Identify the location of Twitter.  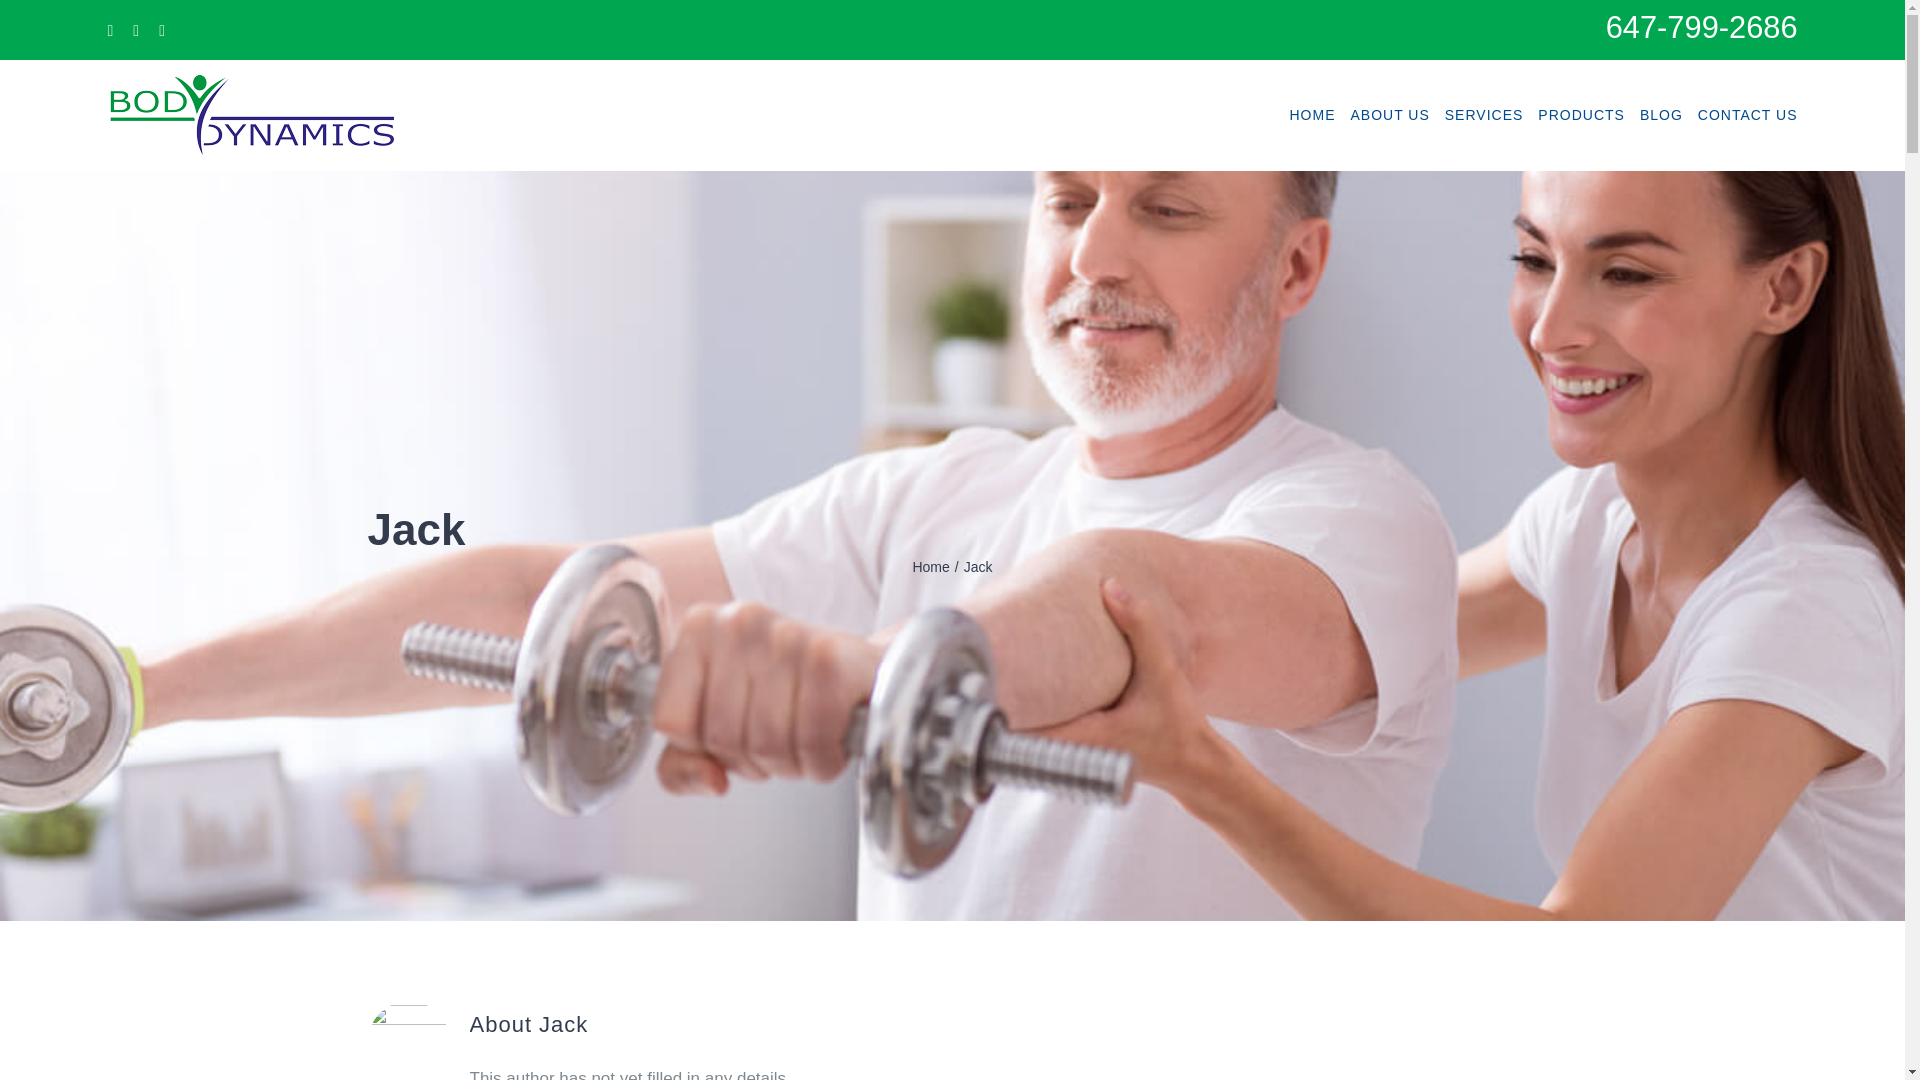
(135, 30).